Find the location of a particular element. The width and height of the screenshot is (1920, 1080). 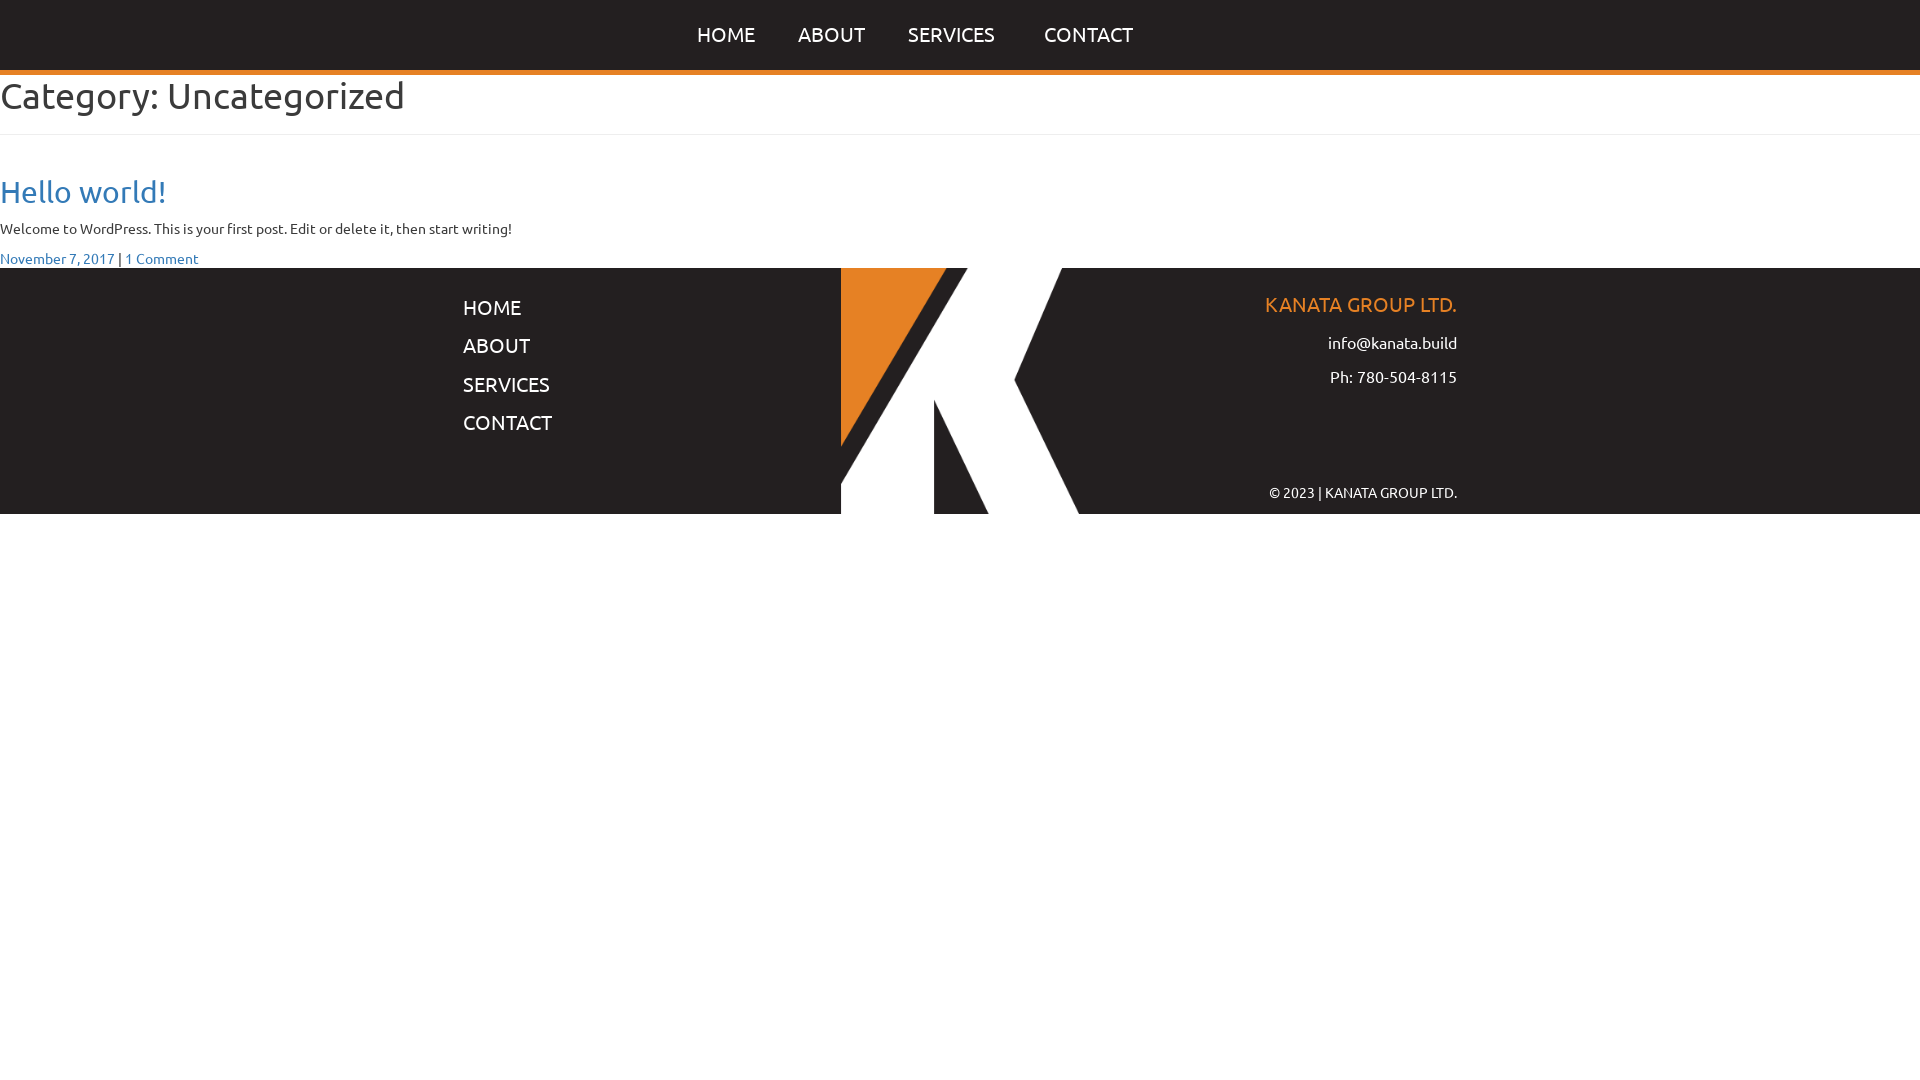

November 7, 2017 is located at coordinates (58, 258).